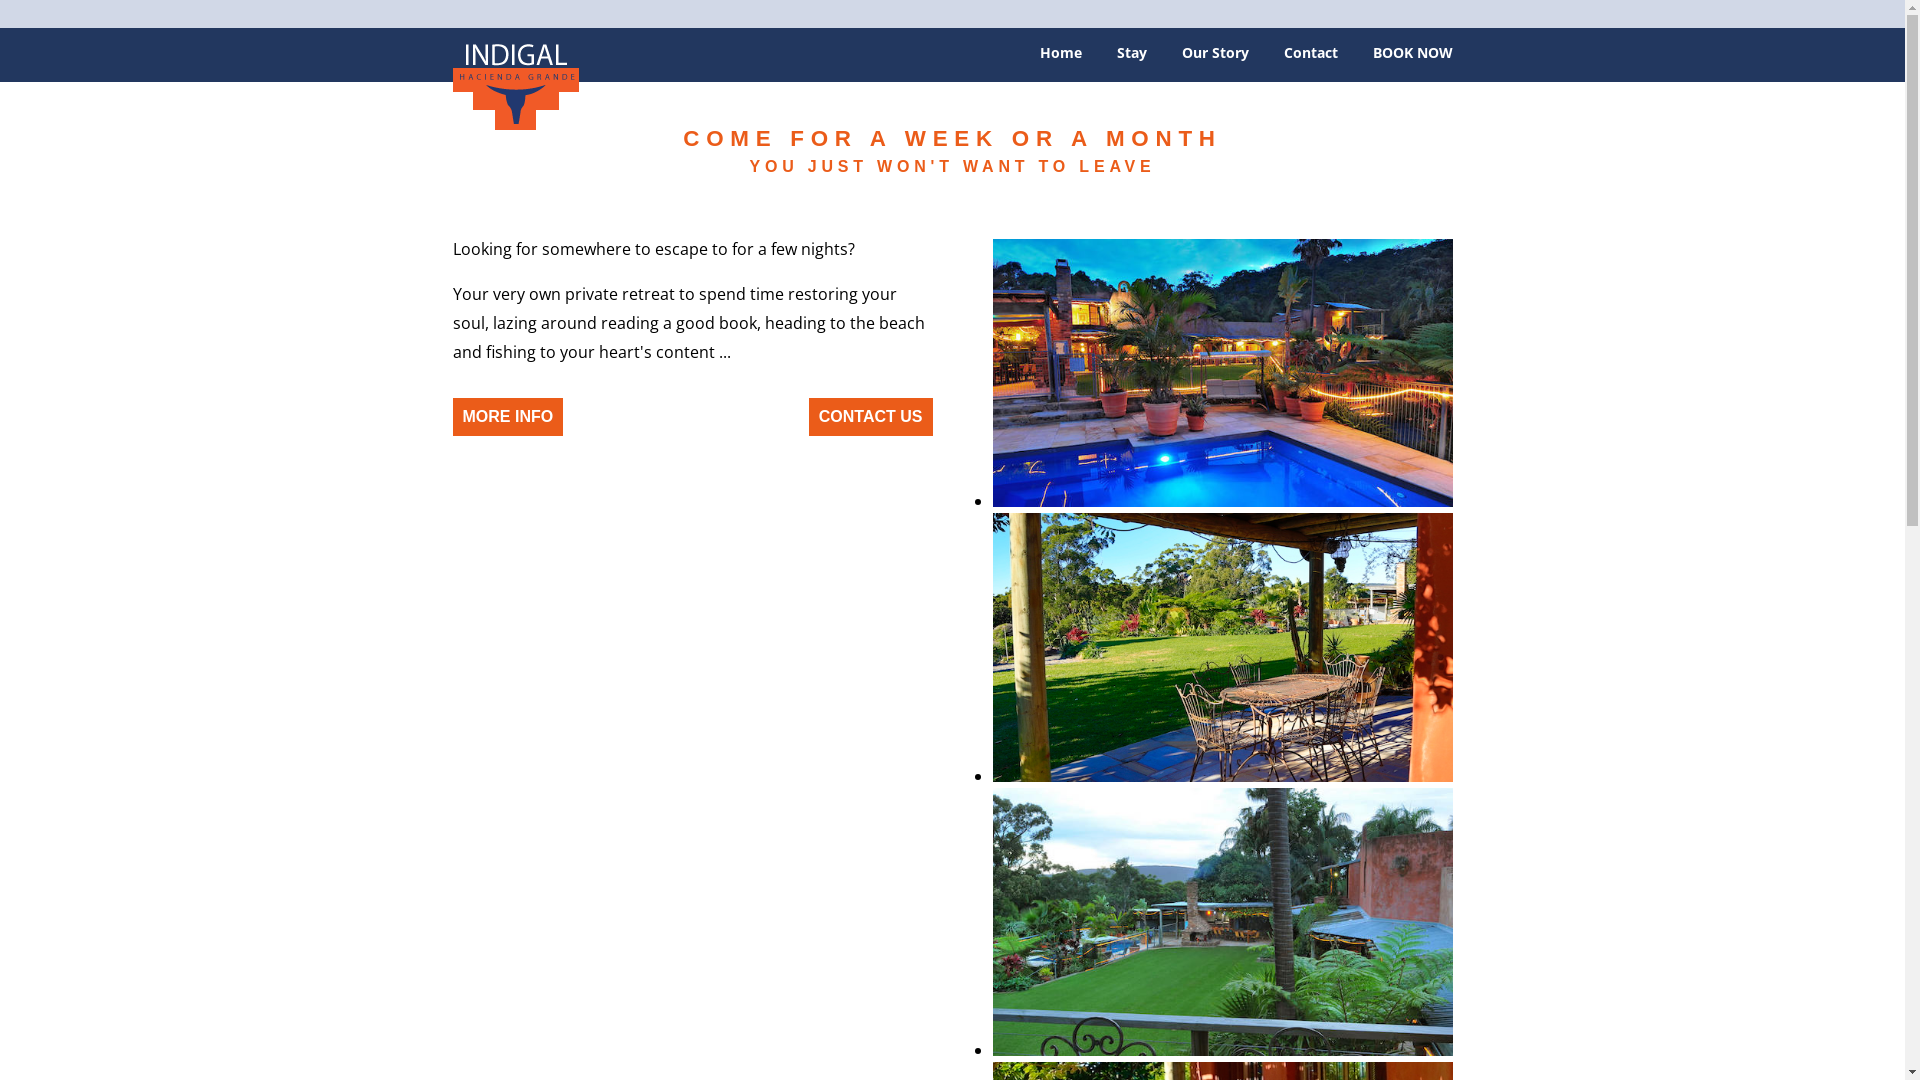  What do you see at coordinates (515, 84) in the screenshot?
I see `Home` at bounding box center [515, 84].